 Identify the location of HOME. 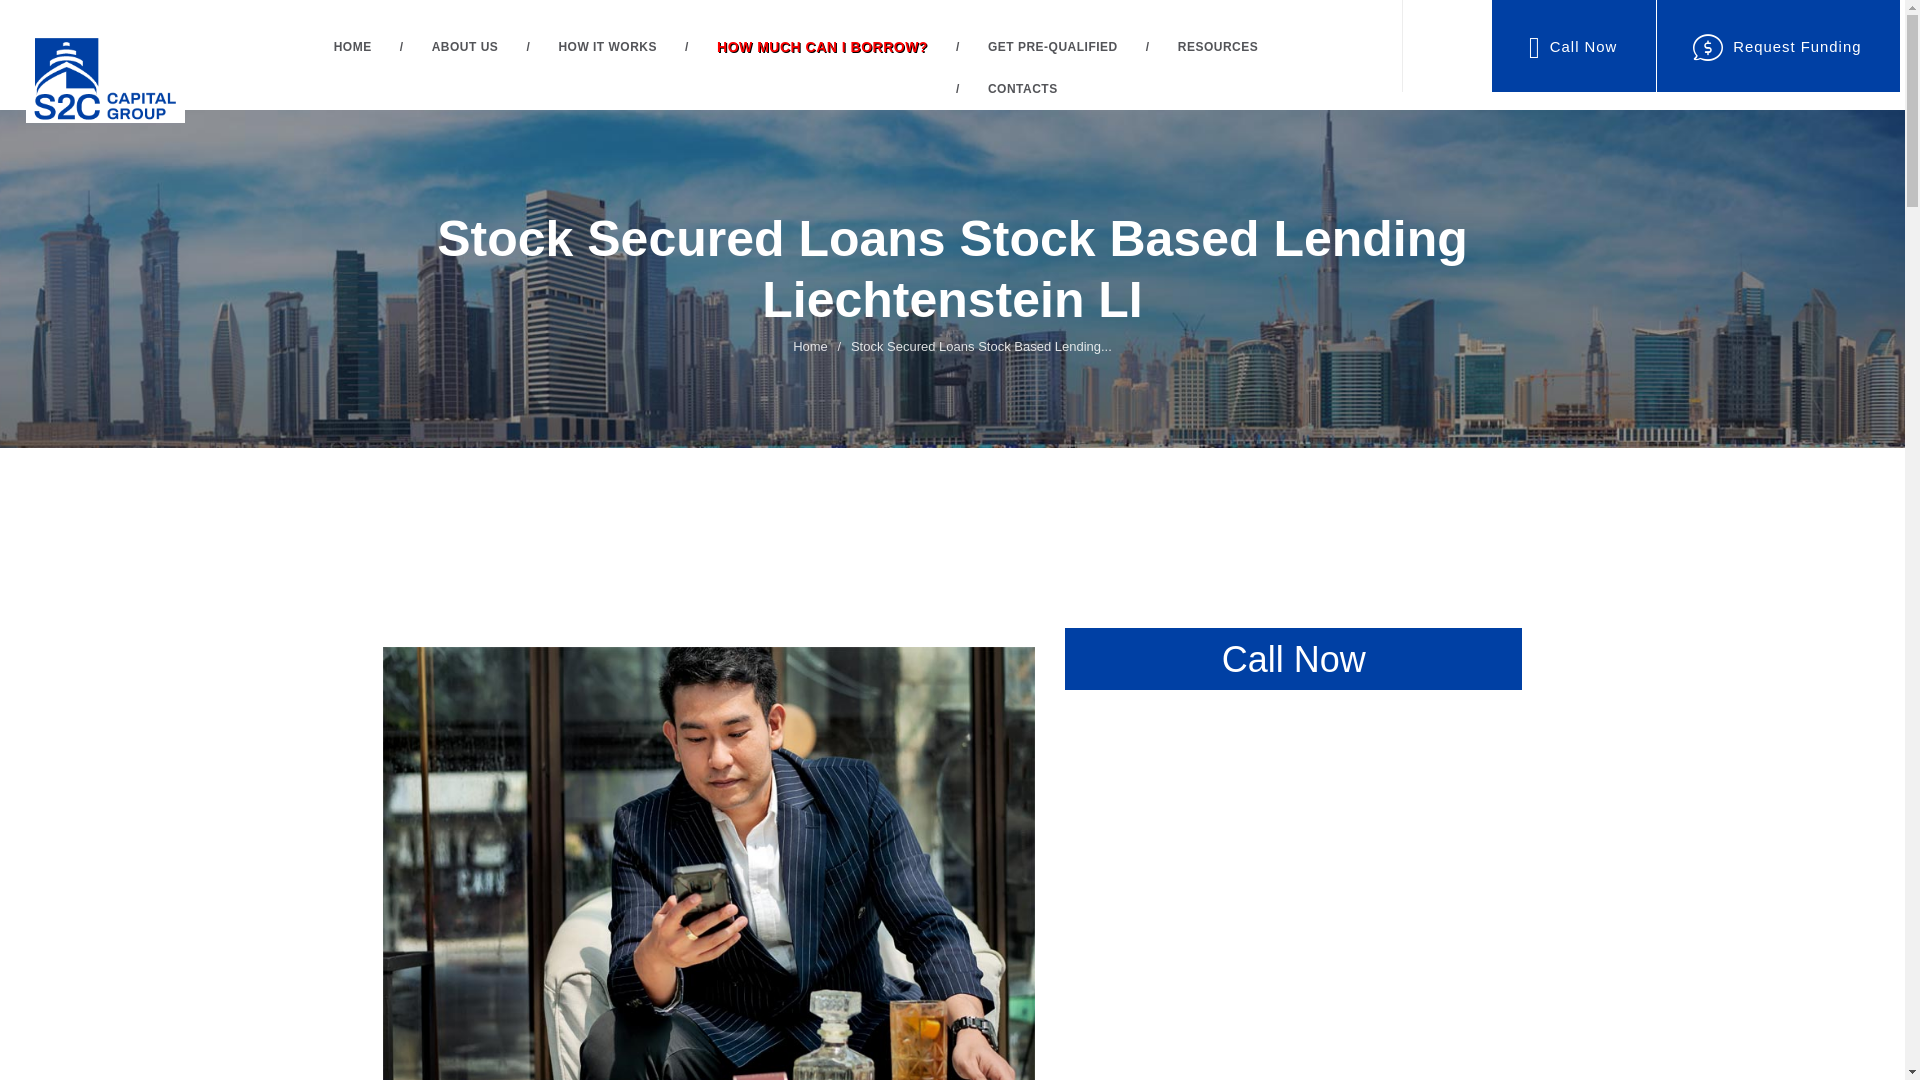
(352, 46).